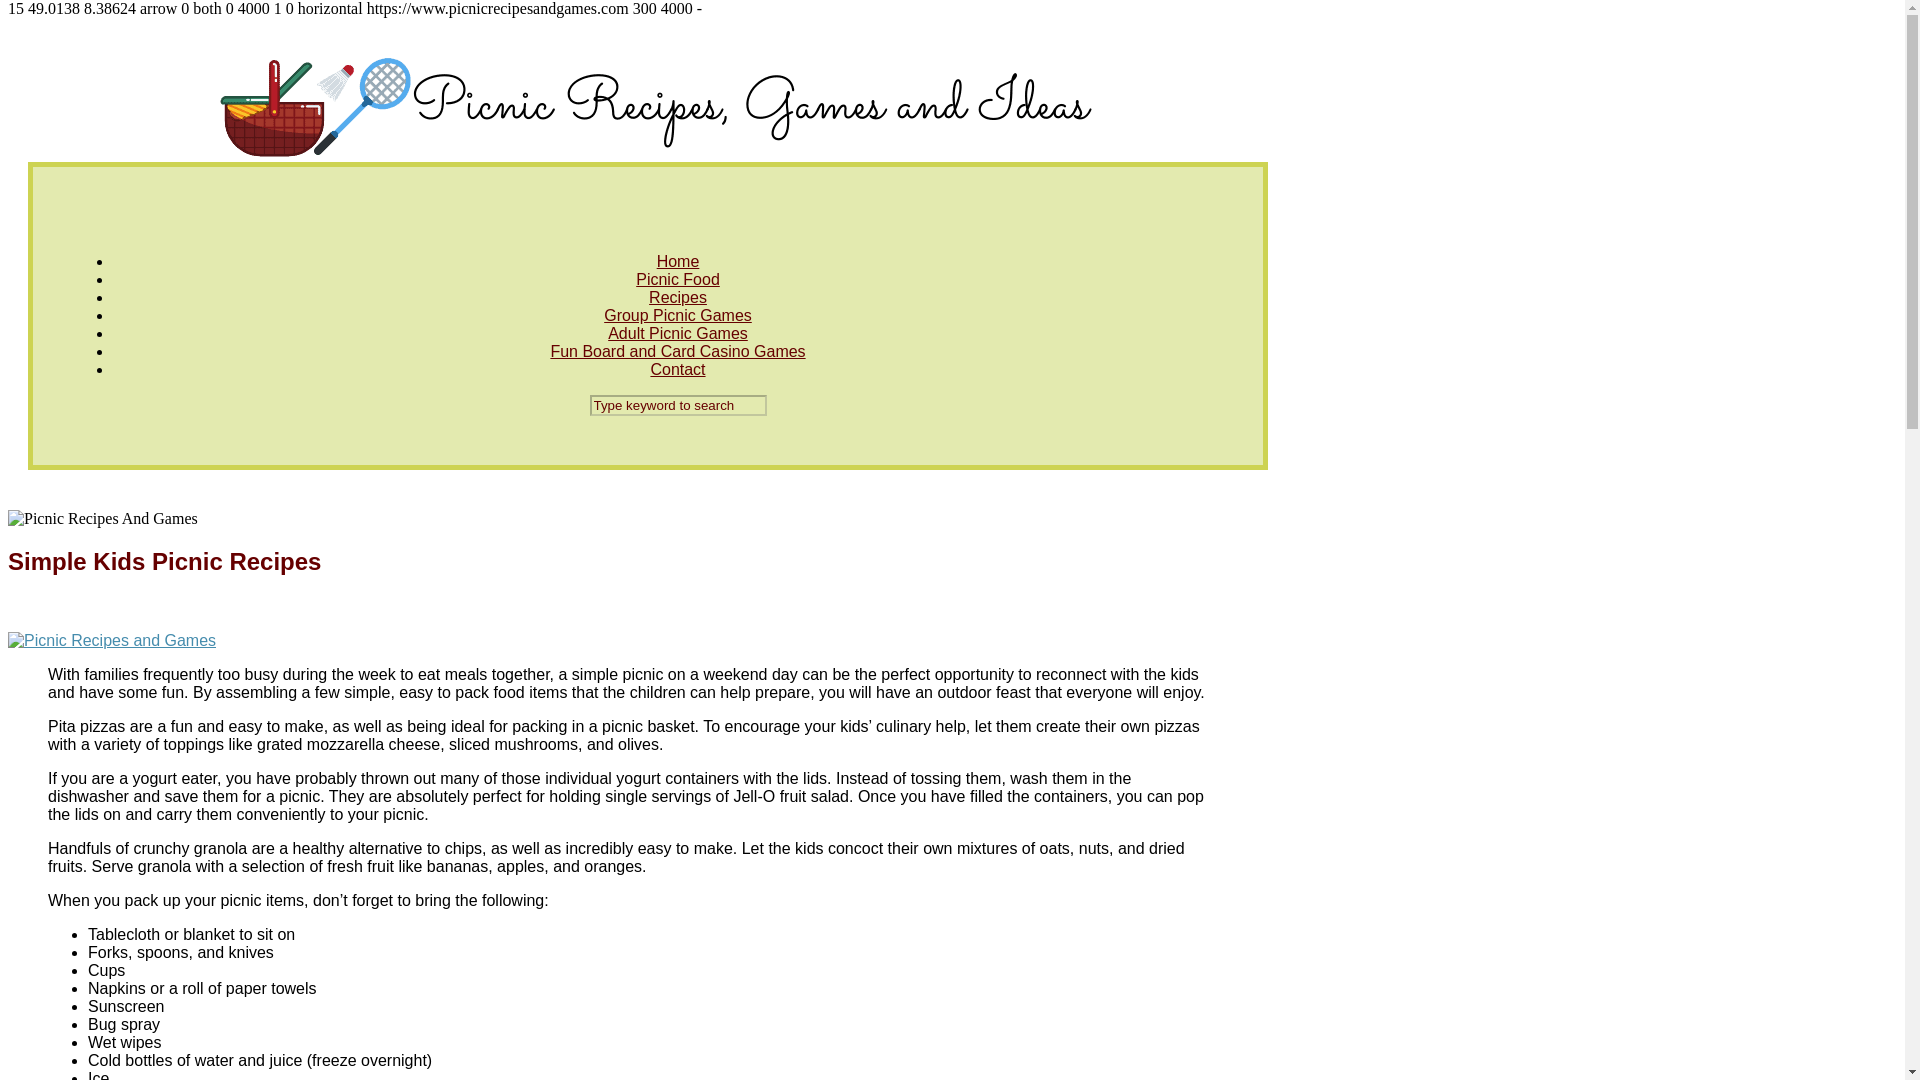 Image resolution: width=1920 pixels, height=1080 pixels. What do you see at coordinates (678, 334) in the screenshot?
I see `Adult Picnic Games` at bounding box center [678, 334].